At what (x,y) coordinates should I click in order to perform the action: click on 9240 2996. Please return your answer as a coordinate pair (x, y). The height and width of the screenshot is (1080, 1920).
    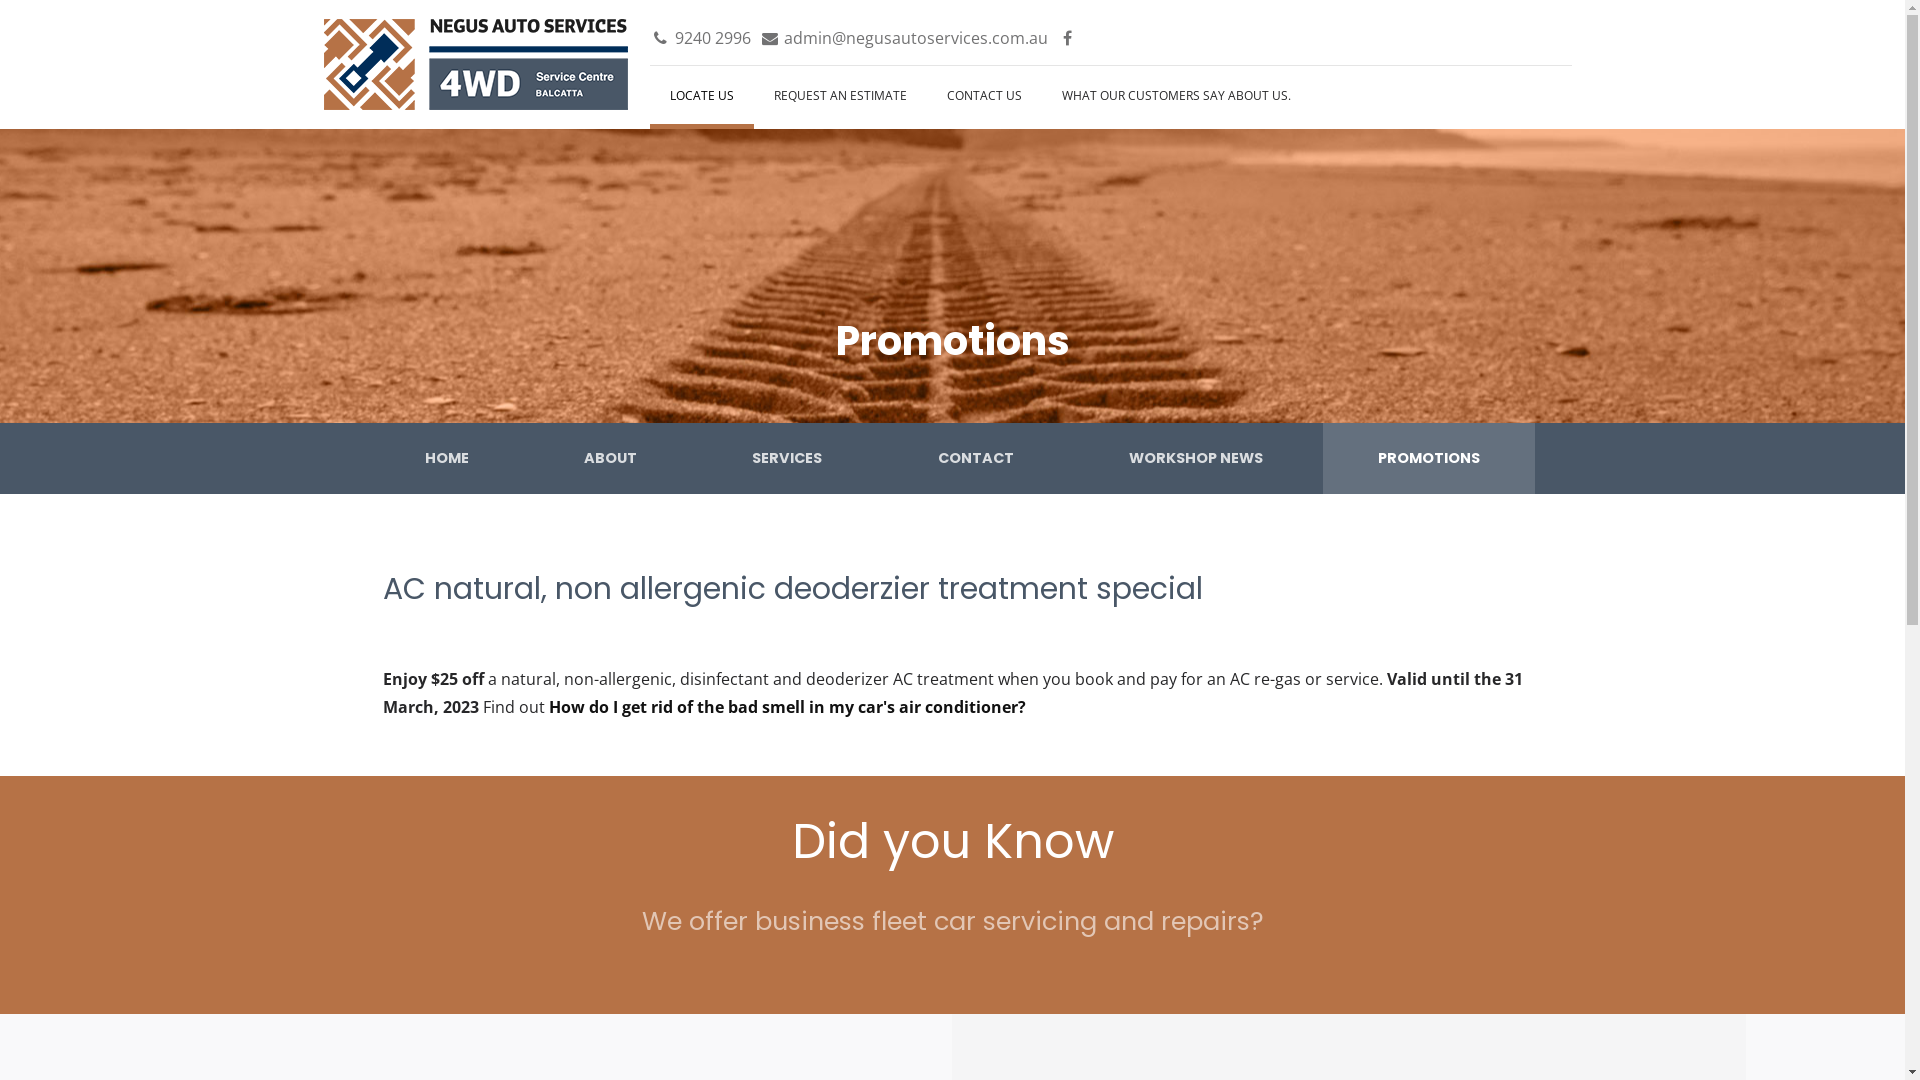
    Looking at the image, I should click on (700, 38).